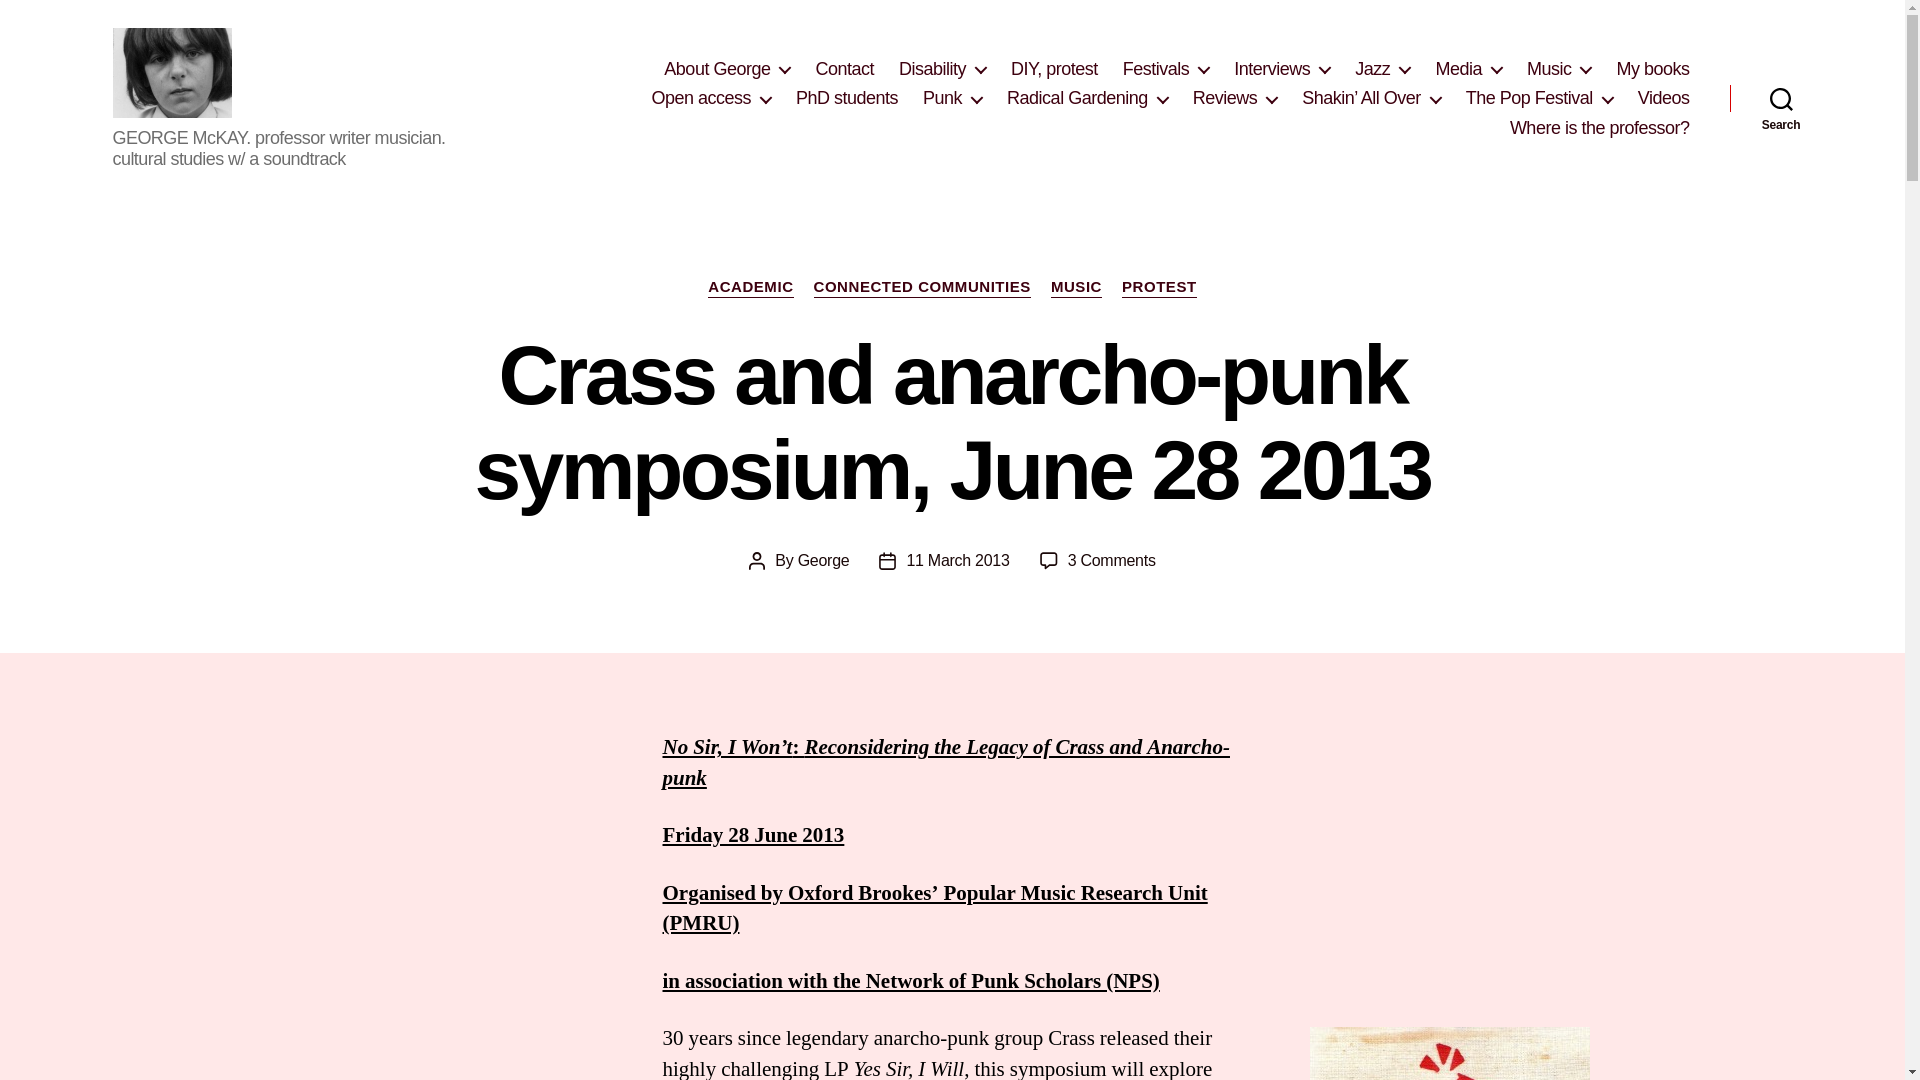 Image resolution: width=1920 pixels, height=1080 pixels. Describe the element at coordinates (1382, 70) in the screenshot. I see `Jazz` at that location.